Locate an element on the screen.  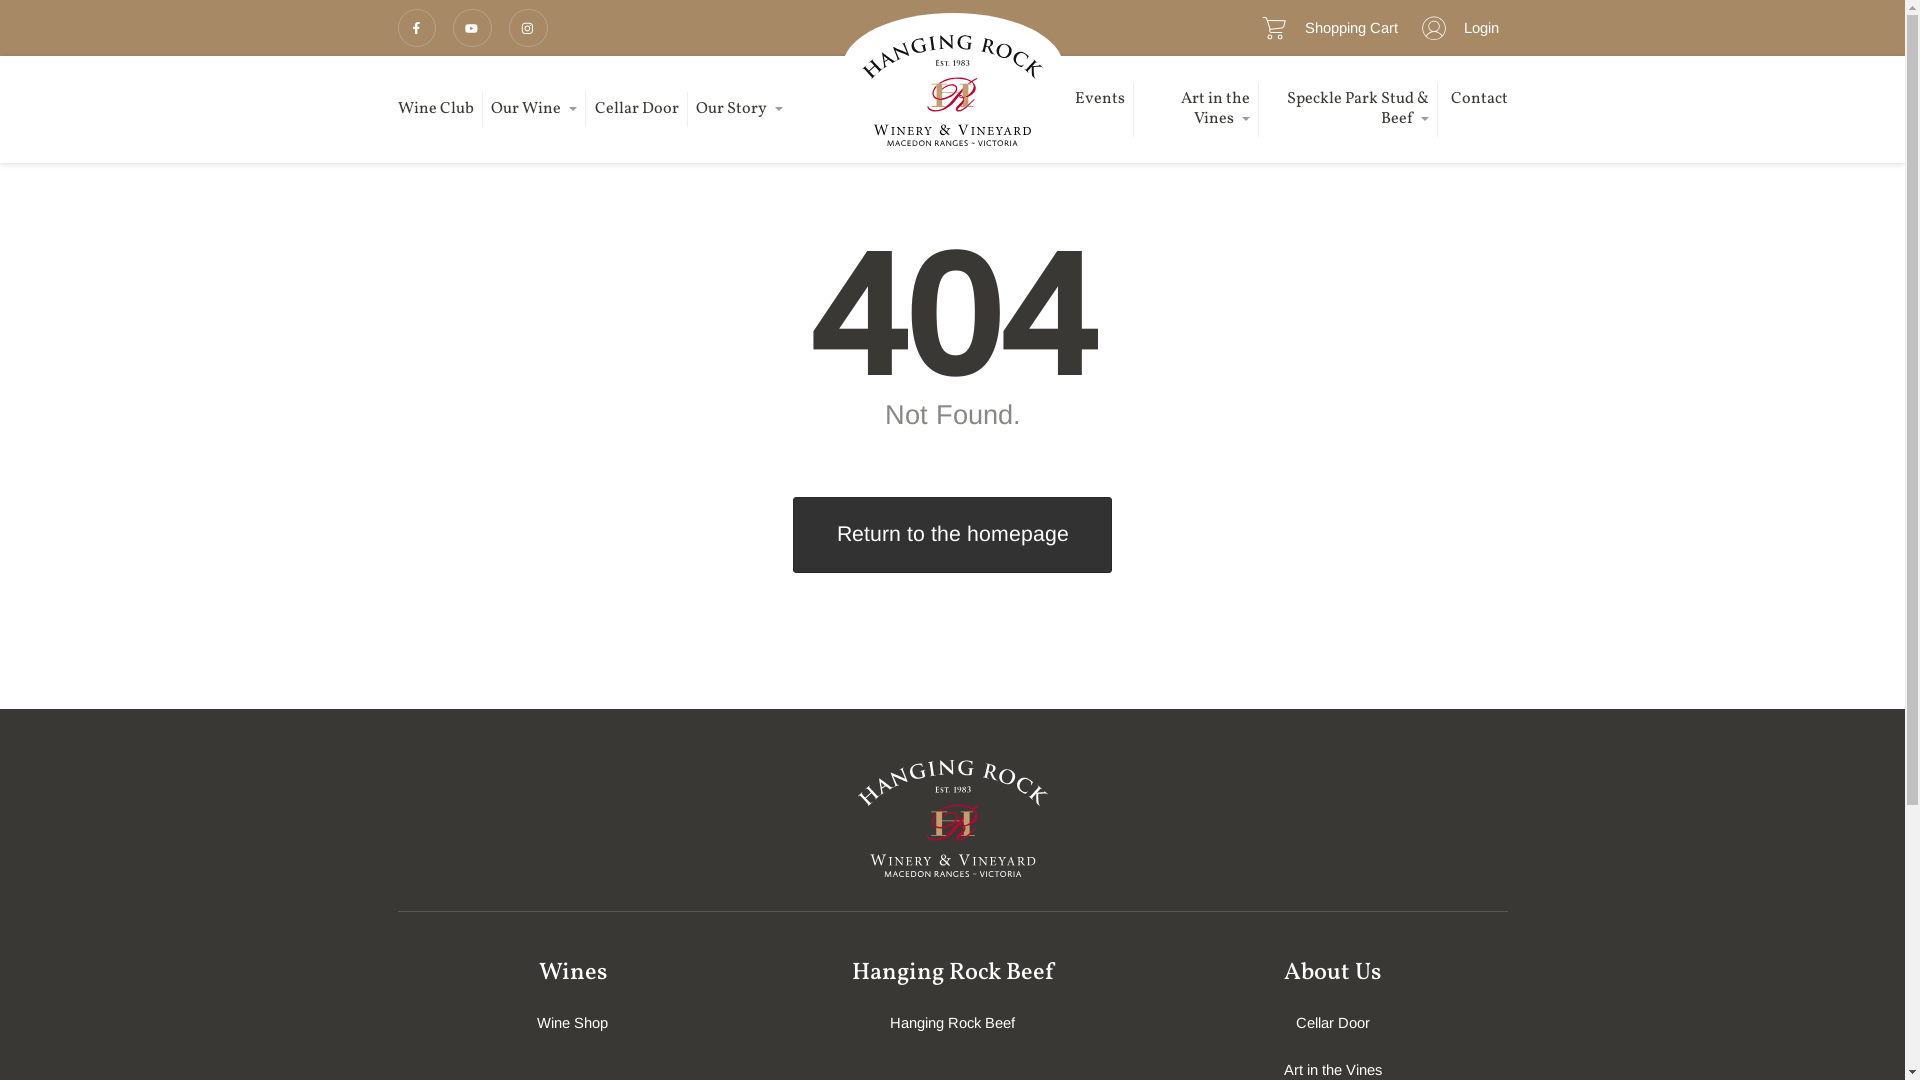
Our Story is located at coordinates (740, 110).